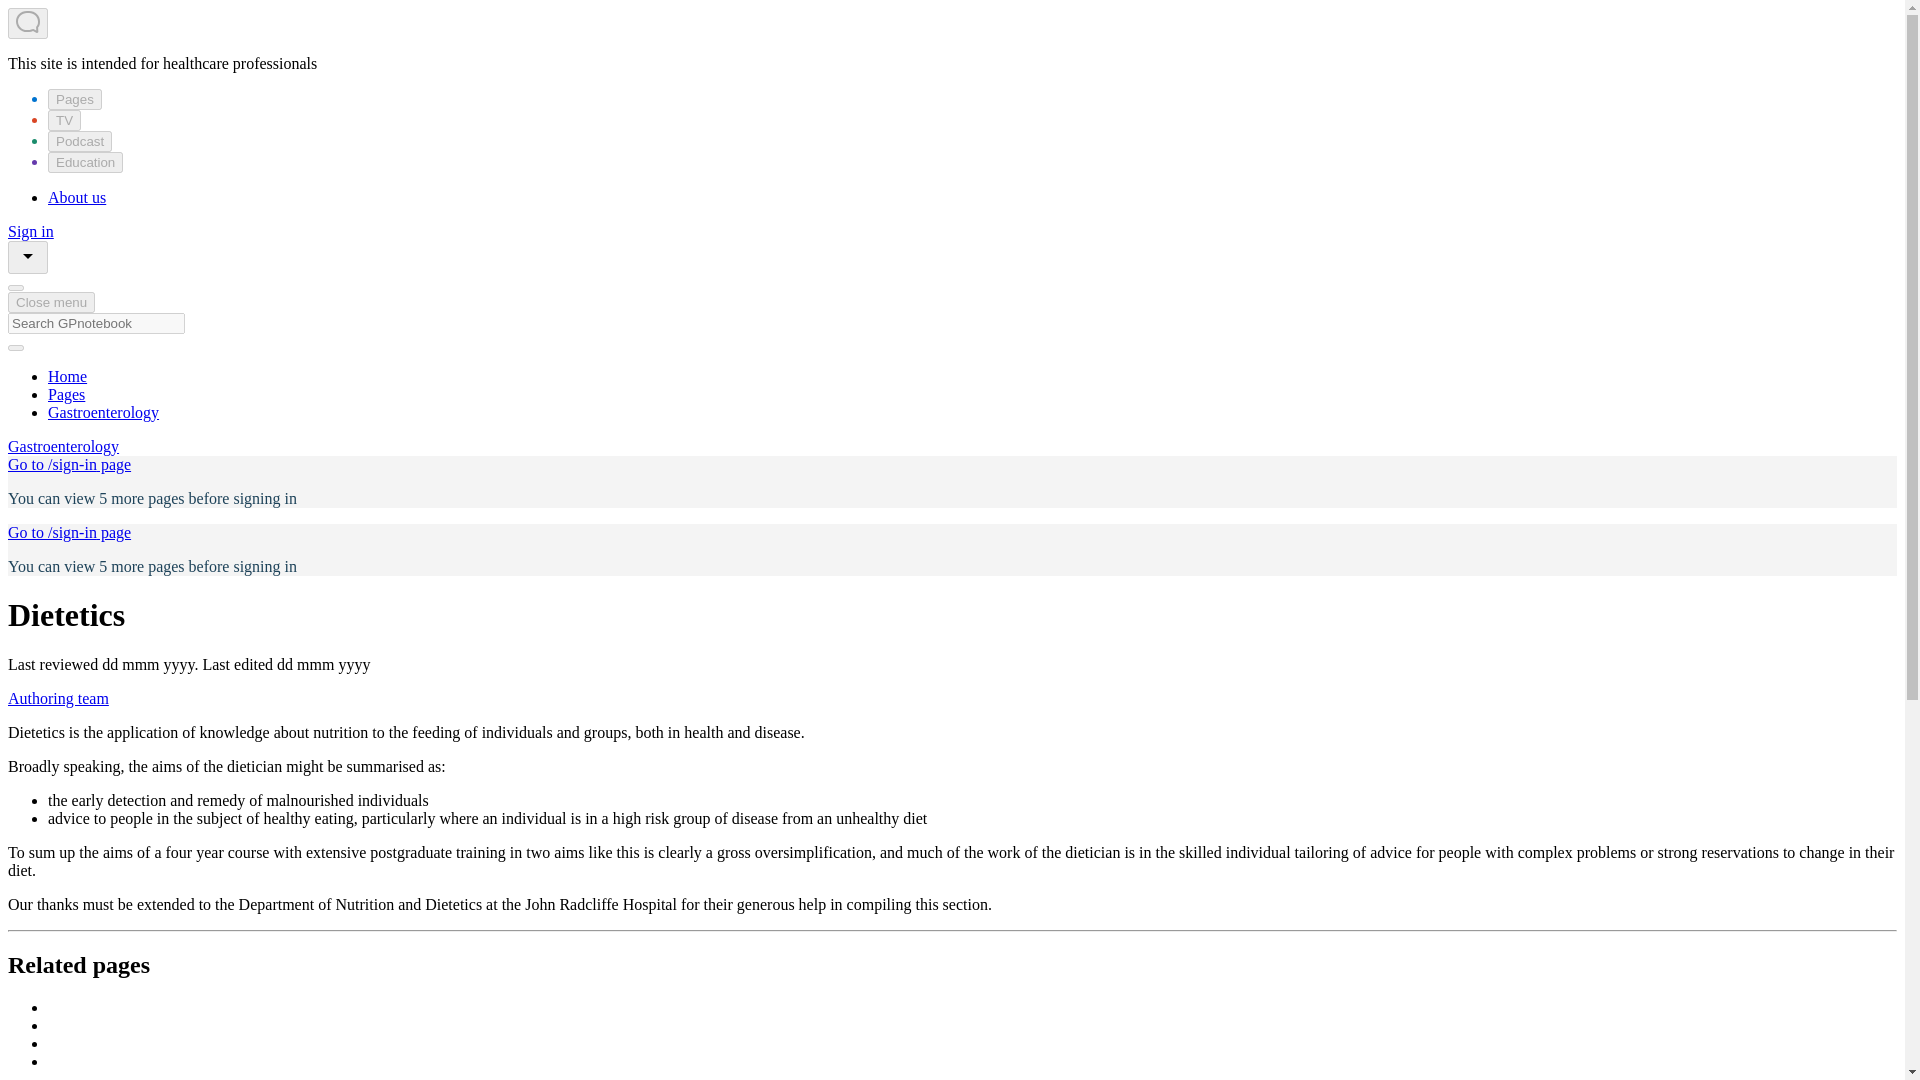 The image size is (1920, 1080). Describe the element at coordinates (85, 162) in the screenshot. I see `Education` at that location.